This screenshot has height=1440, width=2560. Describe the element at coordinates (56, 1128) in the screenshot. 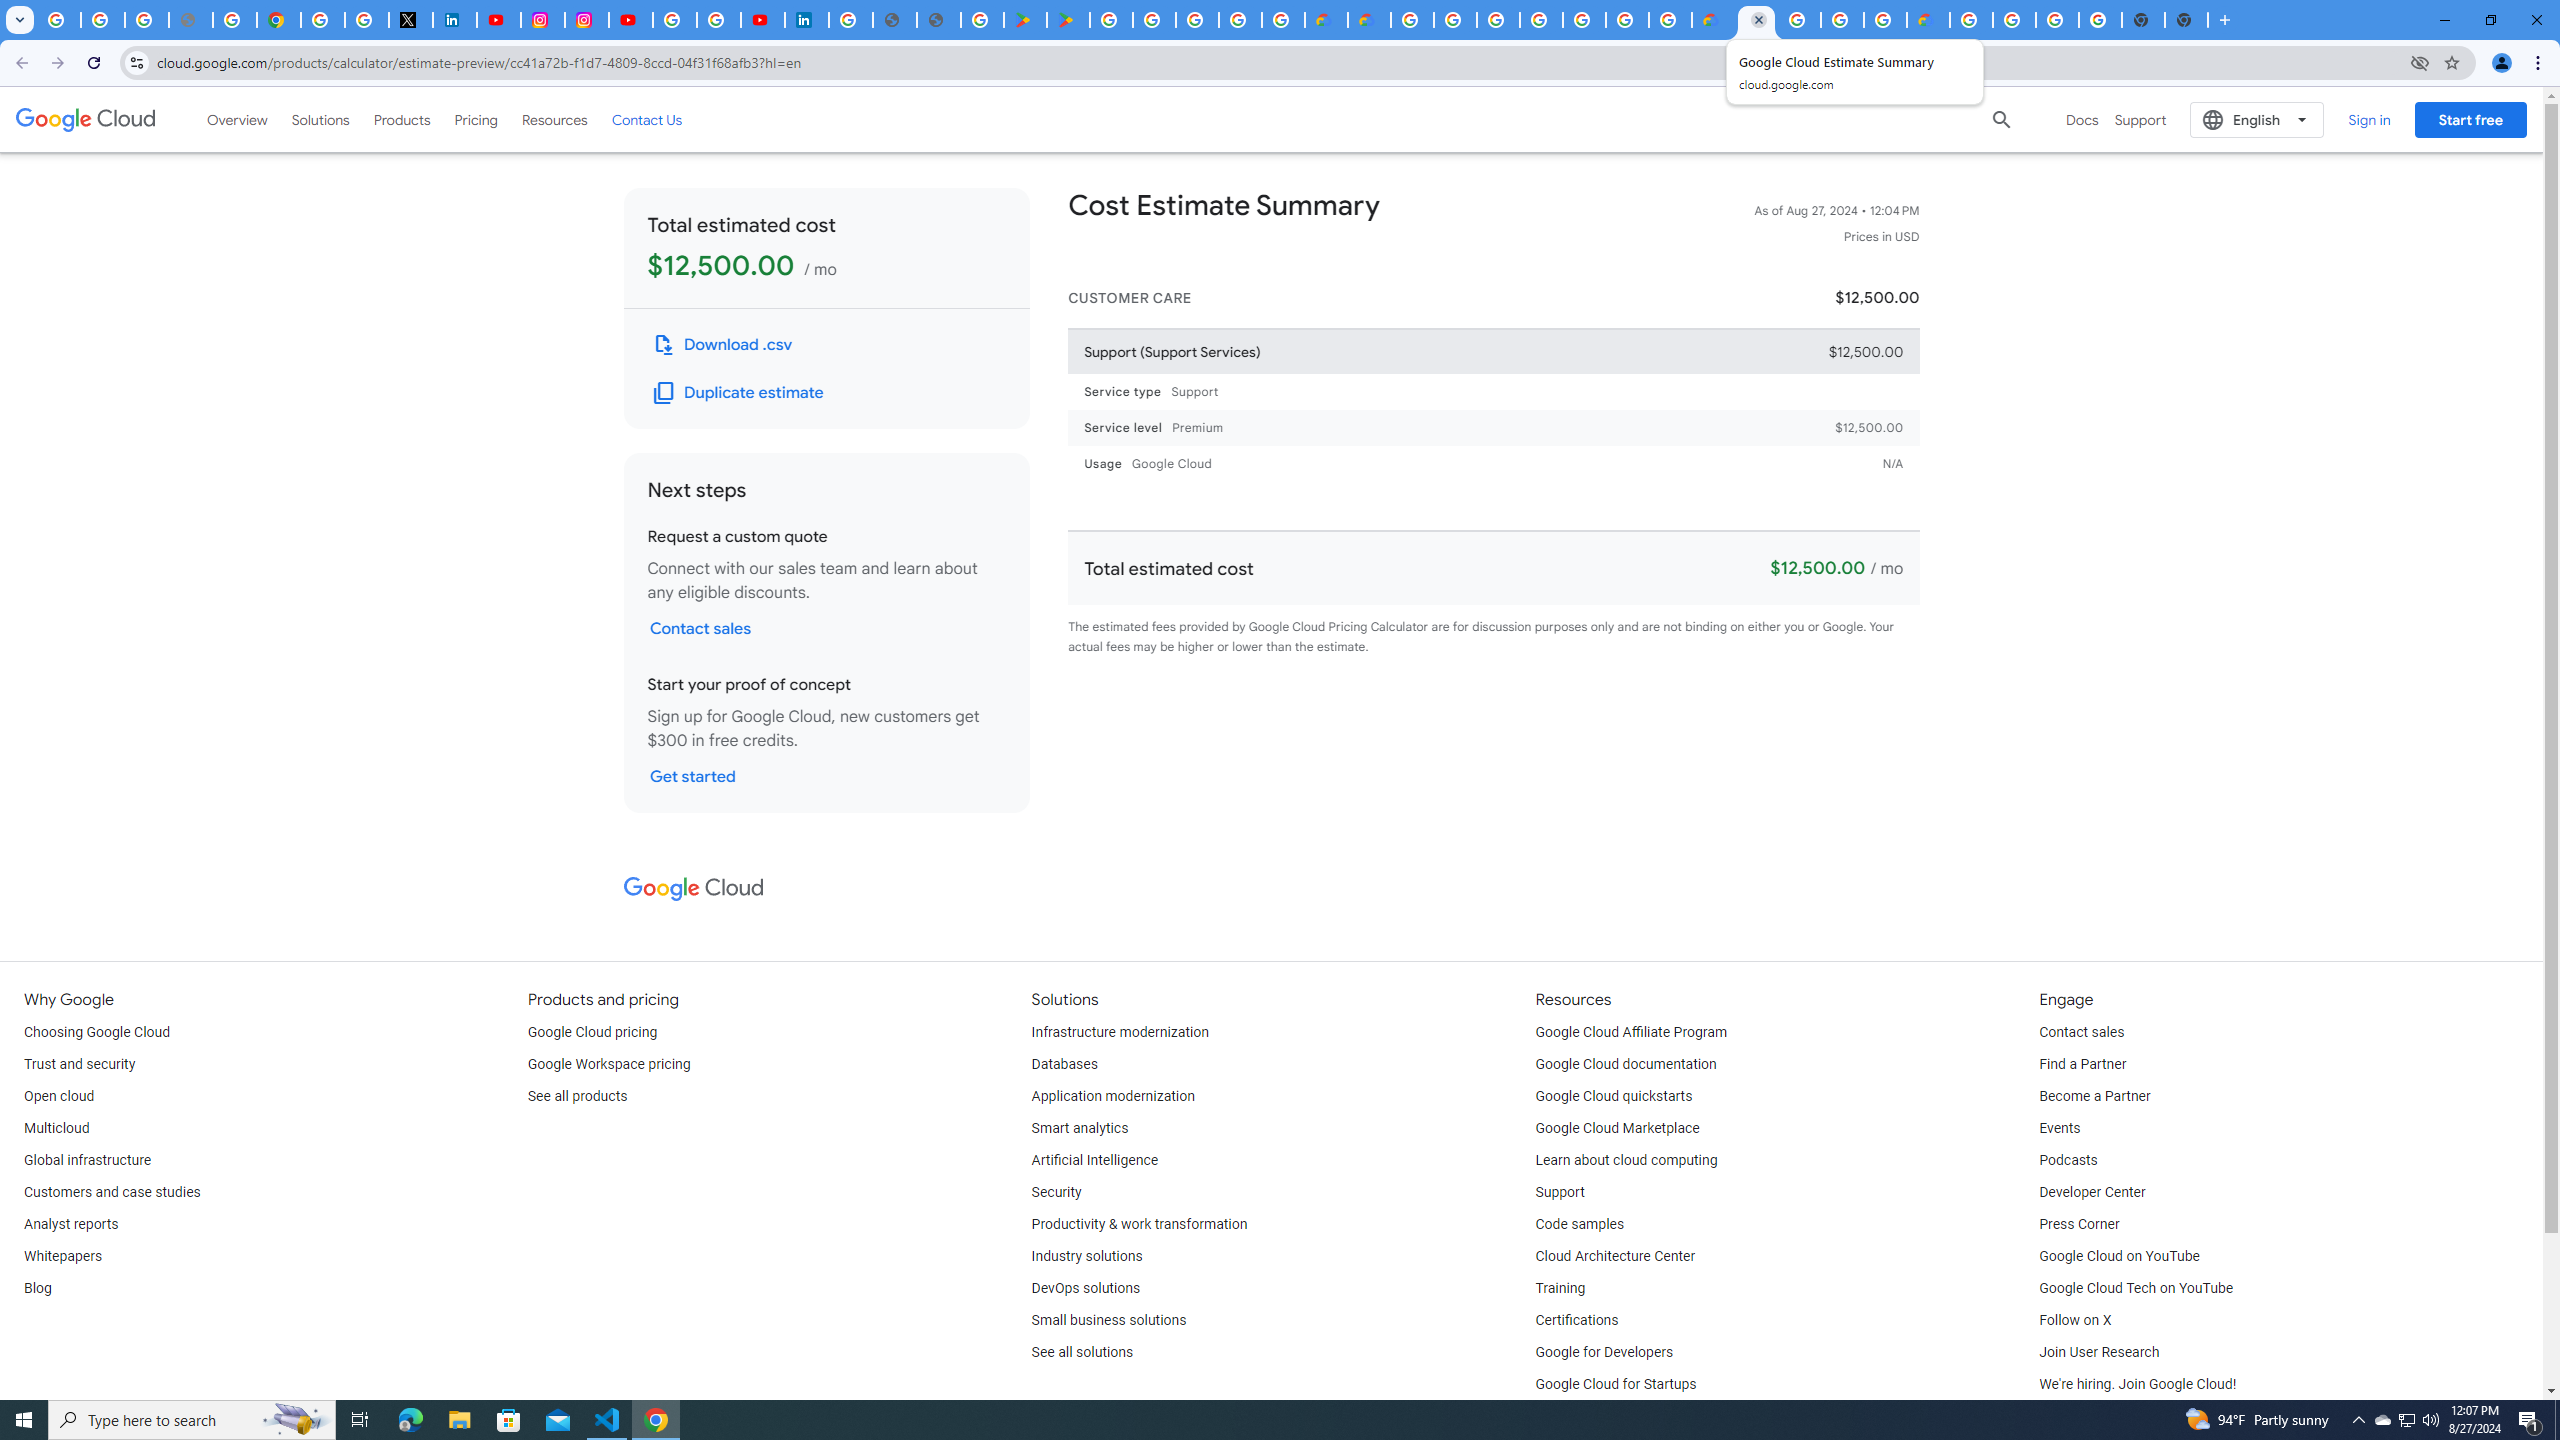

I see `Multicloud` at that location.